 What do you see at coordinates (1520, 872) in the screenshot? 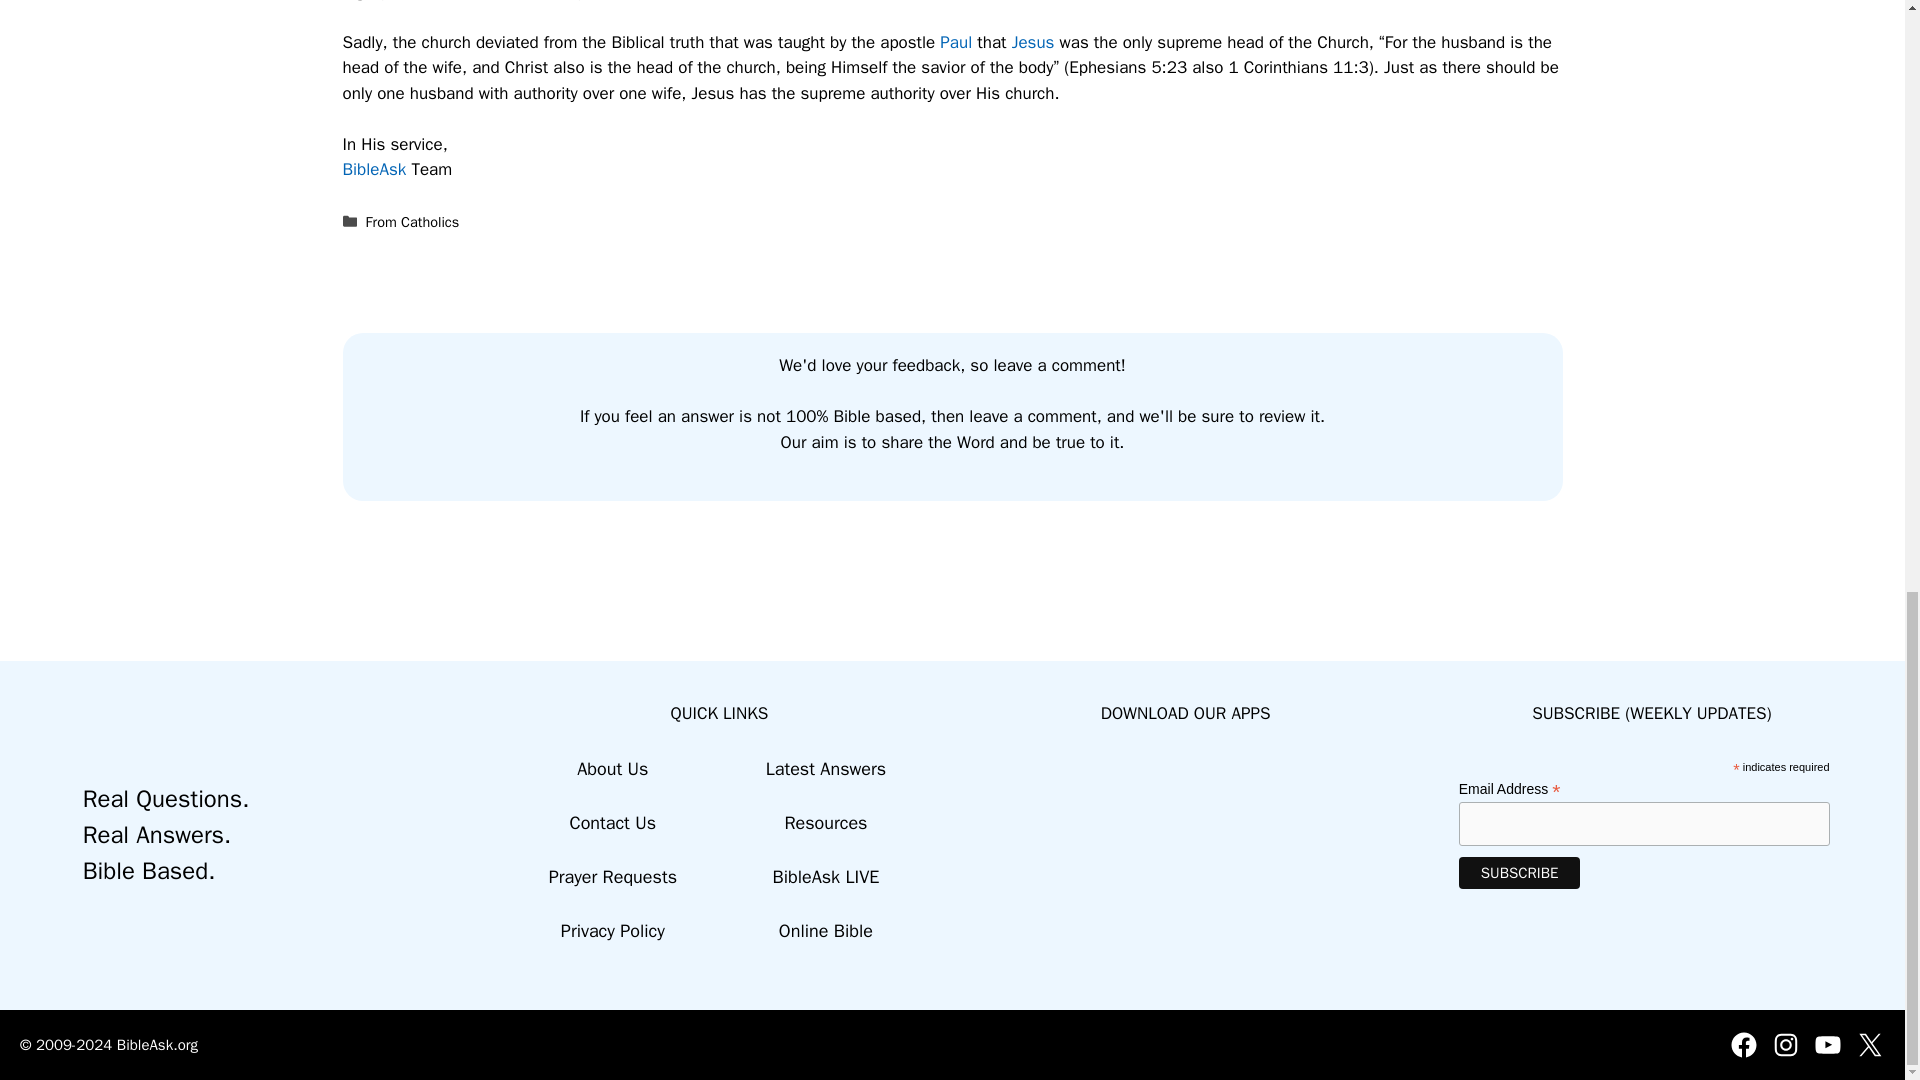
I see `Subscribe` at bounding box center [1520, 872].